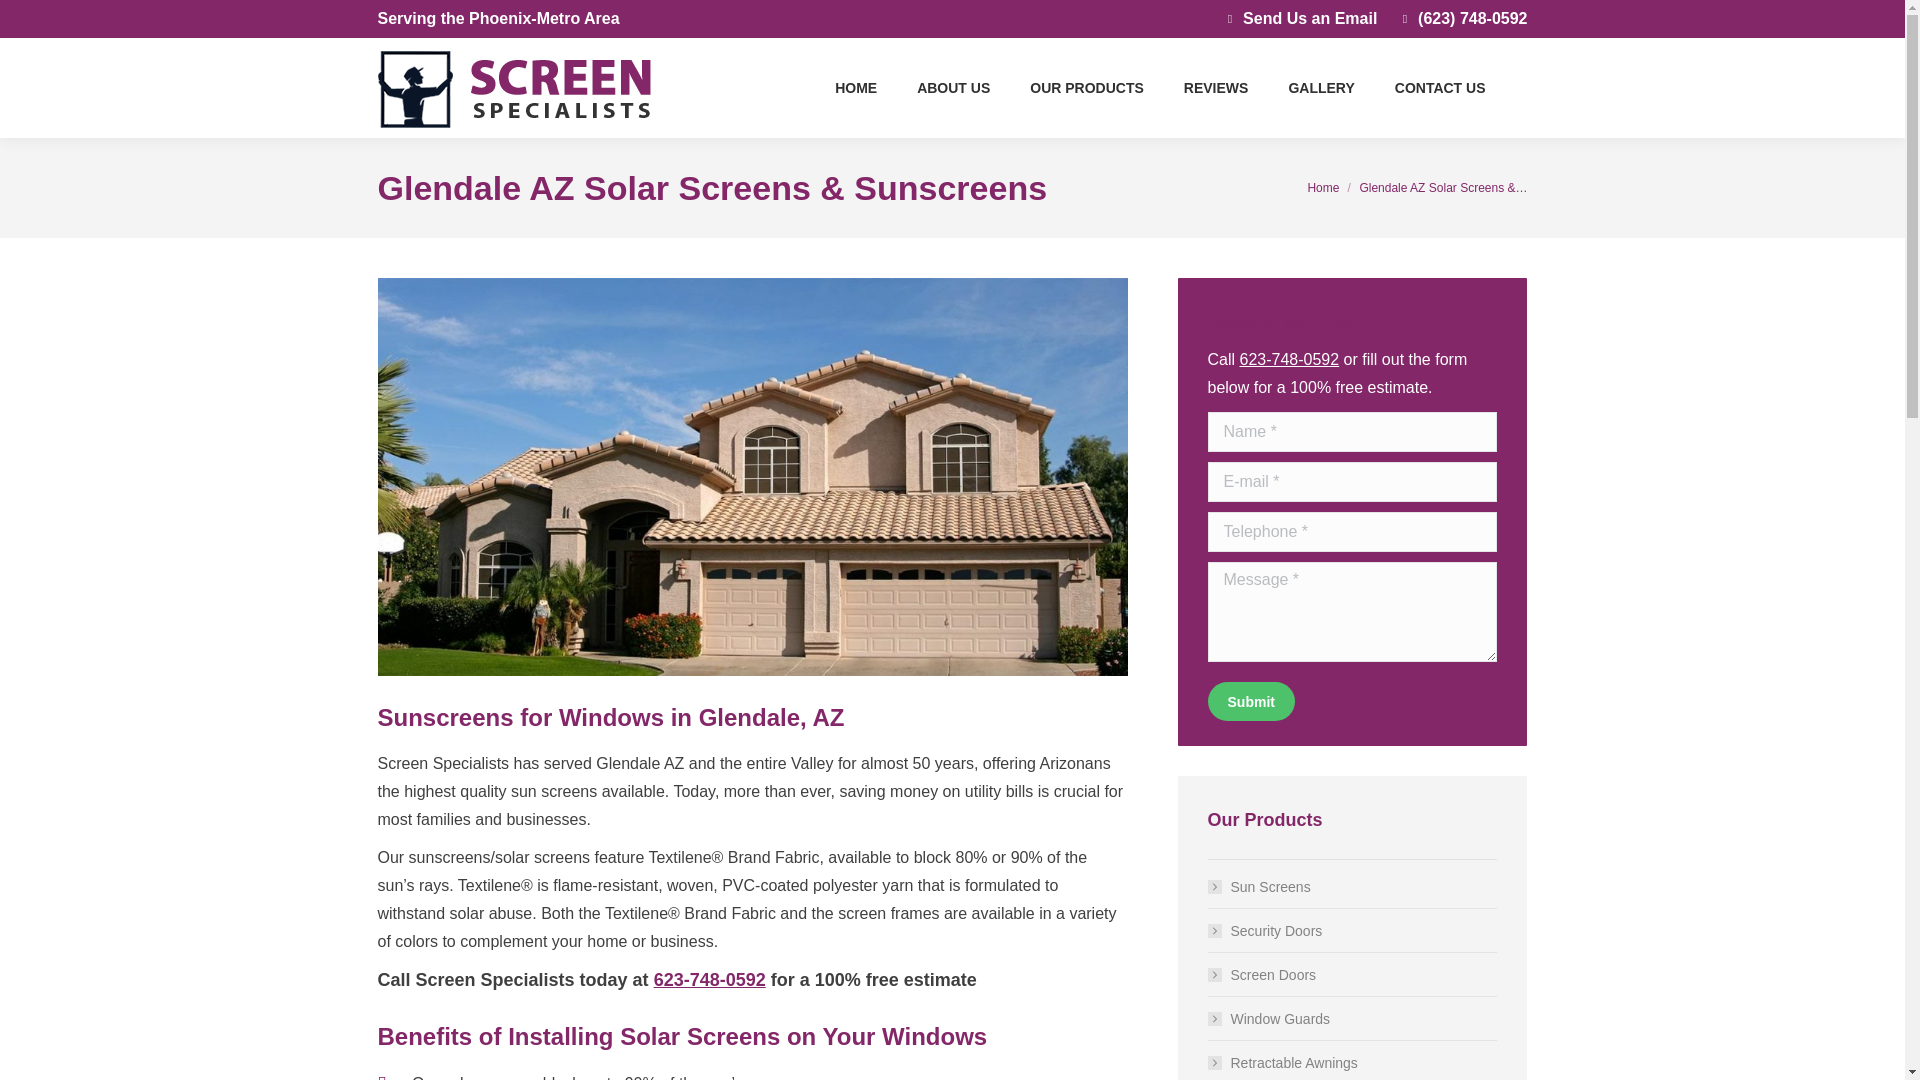  What do you see at coordinates (856, 88) in the screenshot?
I see `HOME` at bounding box center [856, 88].